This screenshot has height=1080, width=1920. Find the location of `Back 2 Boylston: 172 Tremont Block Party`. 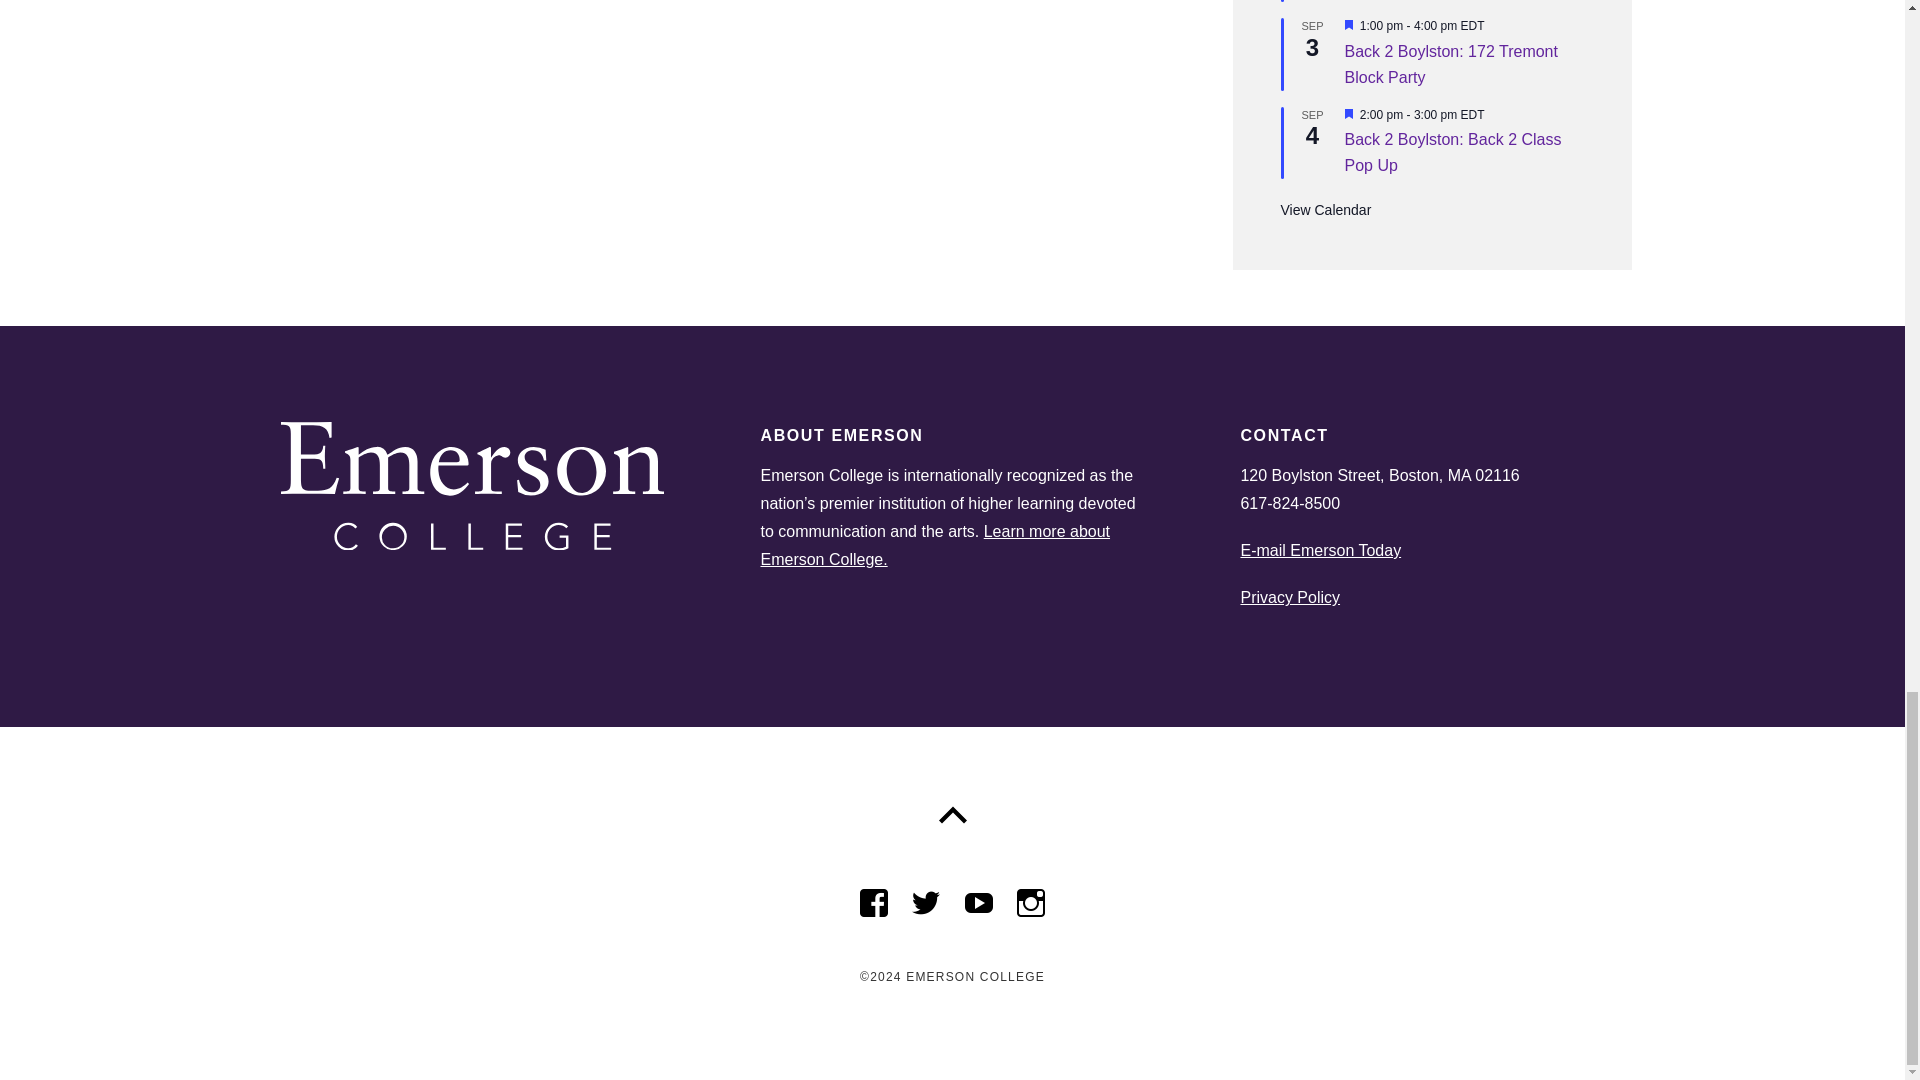

Back 2 Boylston: 172 Tremont Block Party is located at coordinates (1450, 65).